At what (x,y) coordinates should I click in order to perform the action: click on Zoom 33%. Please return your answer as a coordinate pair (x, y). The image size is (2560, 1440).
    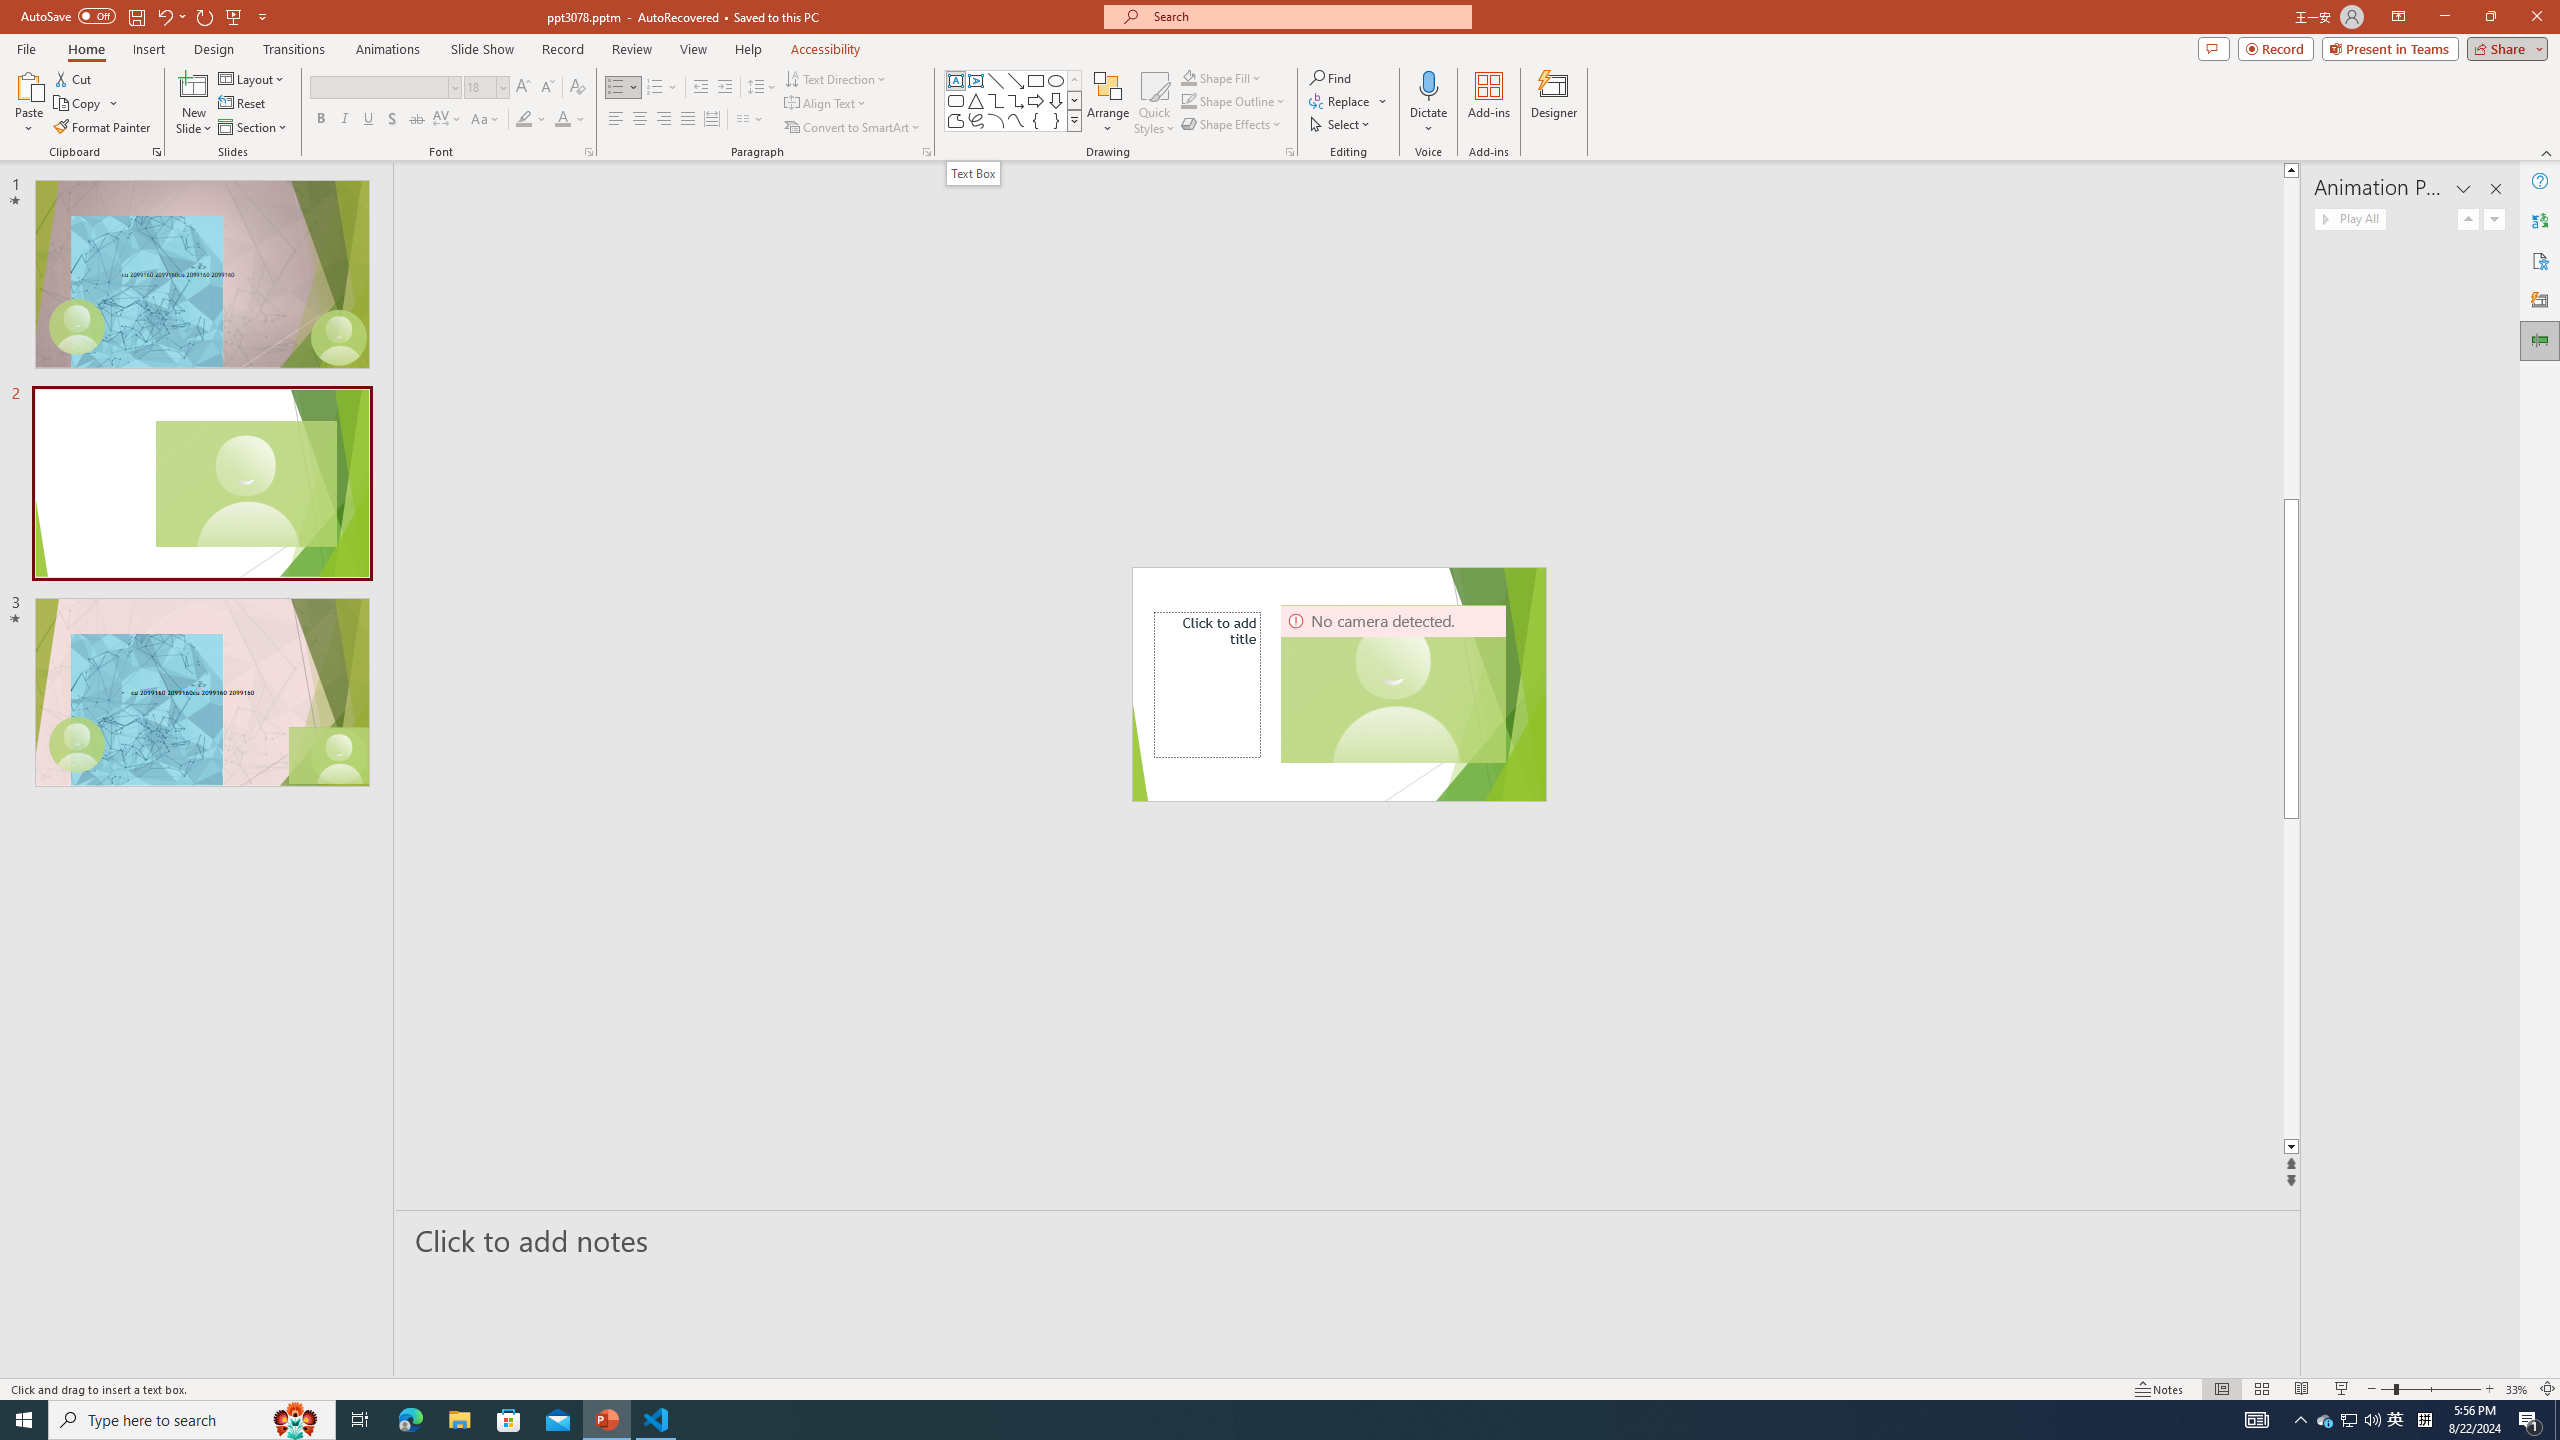
    Looking at the image, I should click on (2517, 1389).